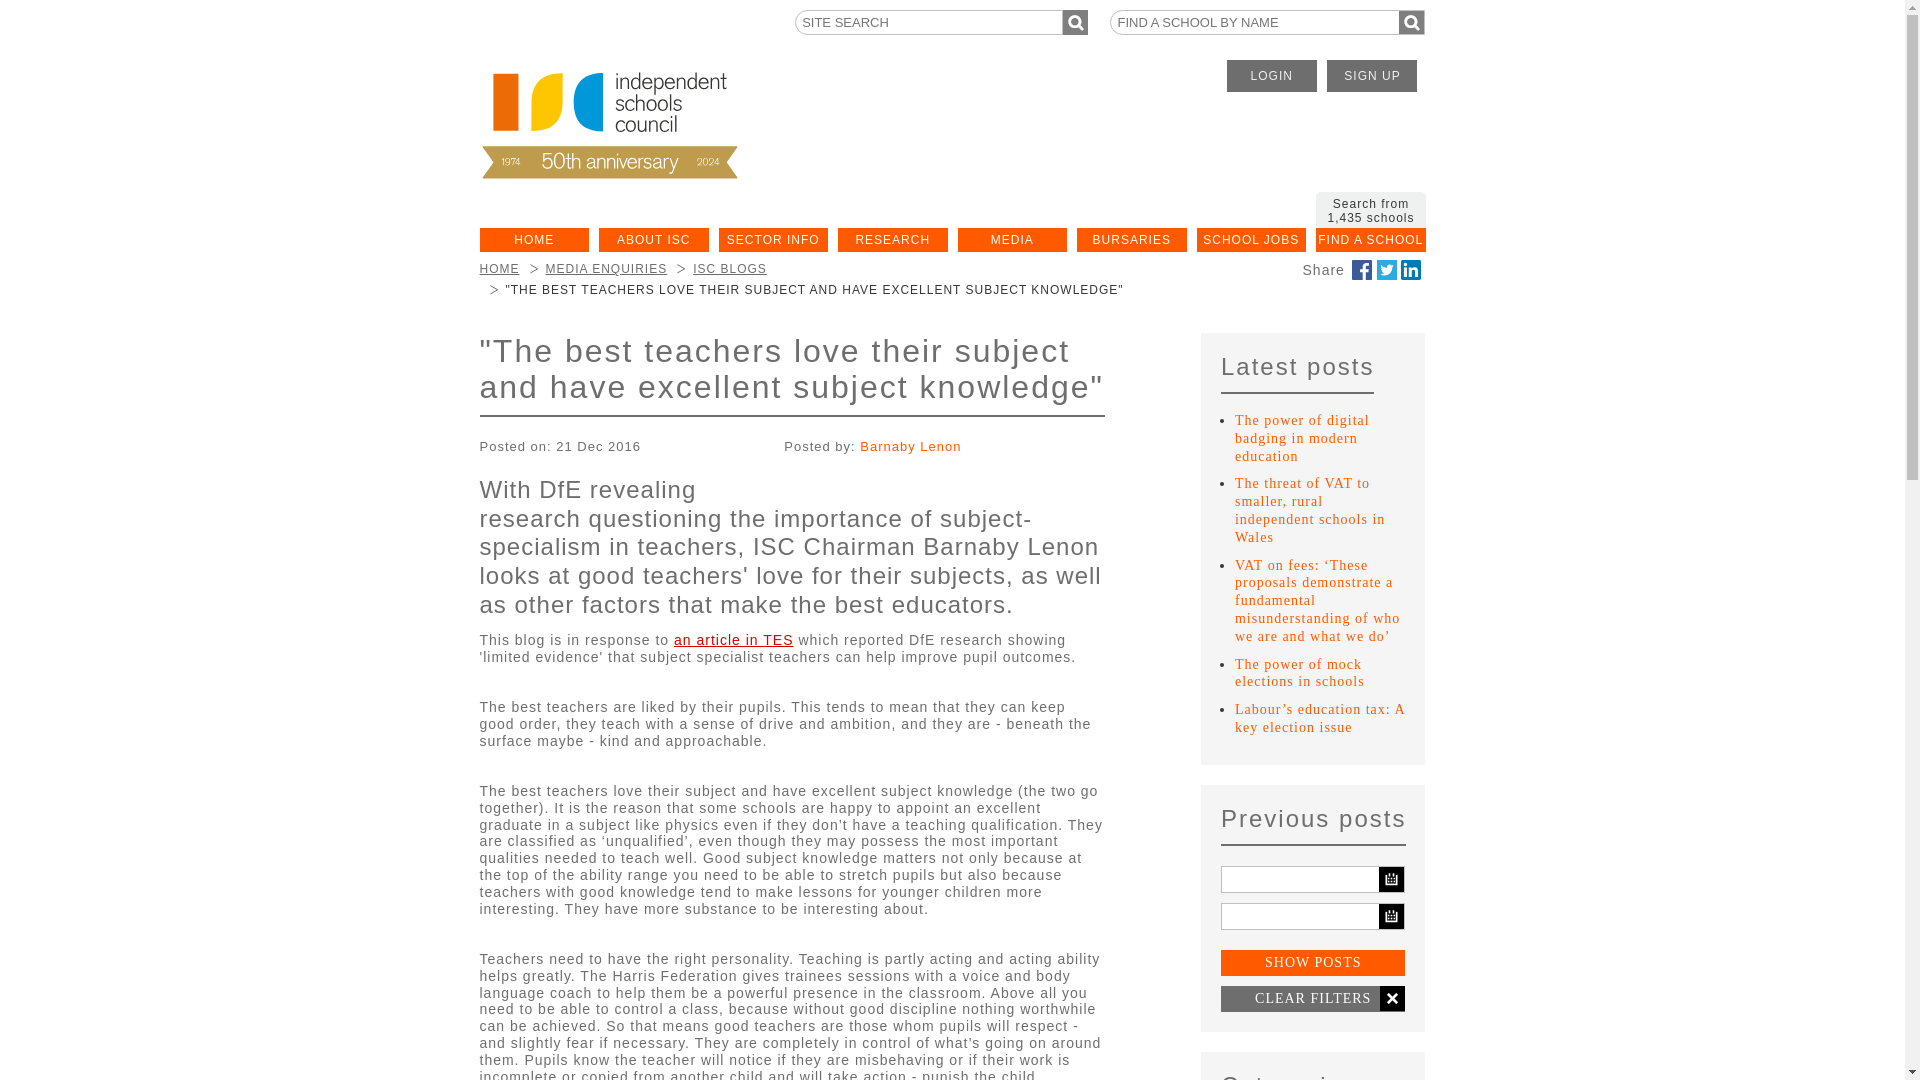  I want to click on Show Posts, so click(1313, 964).